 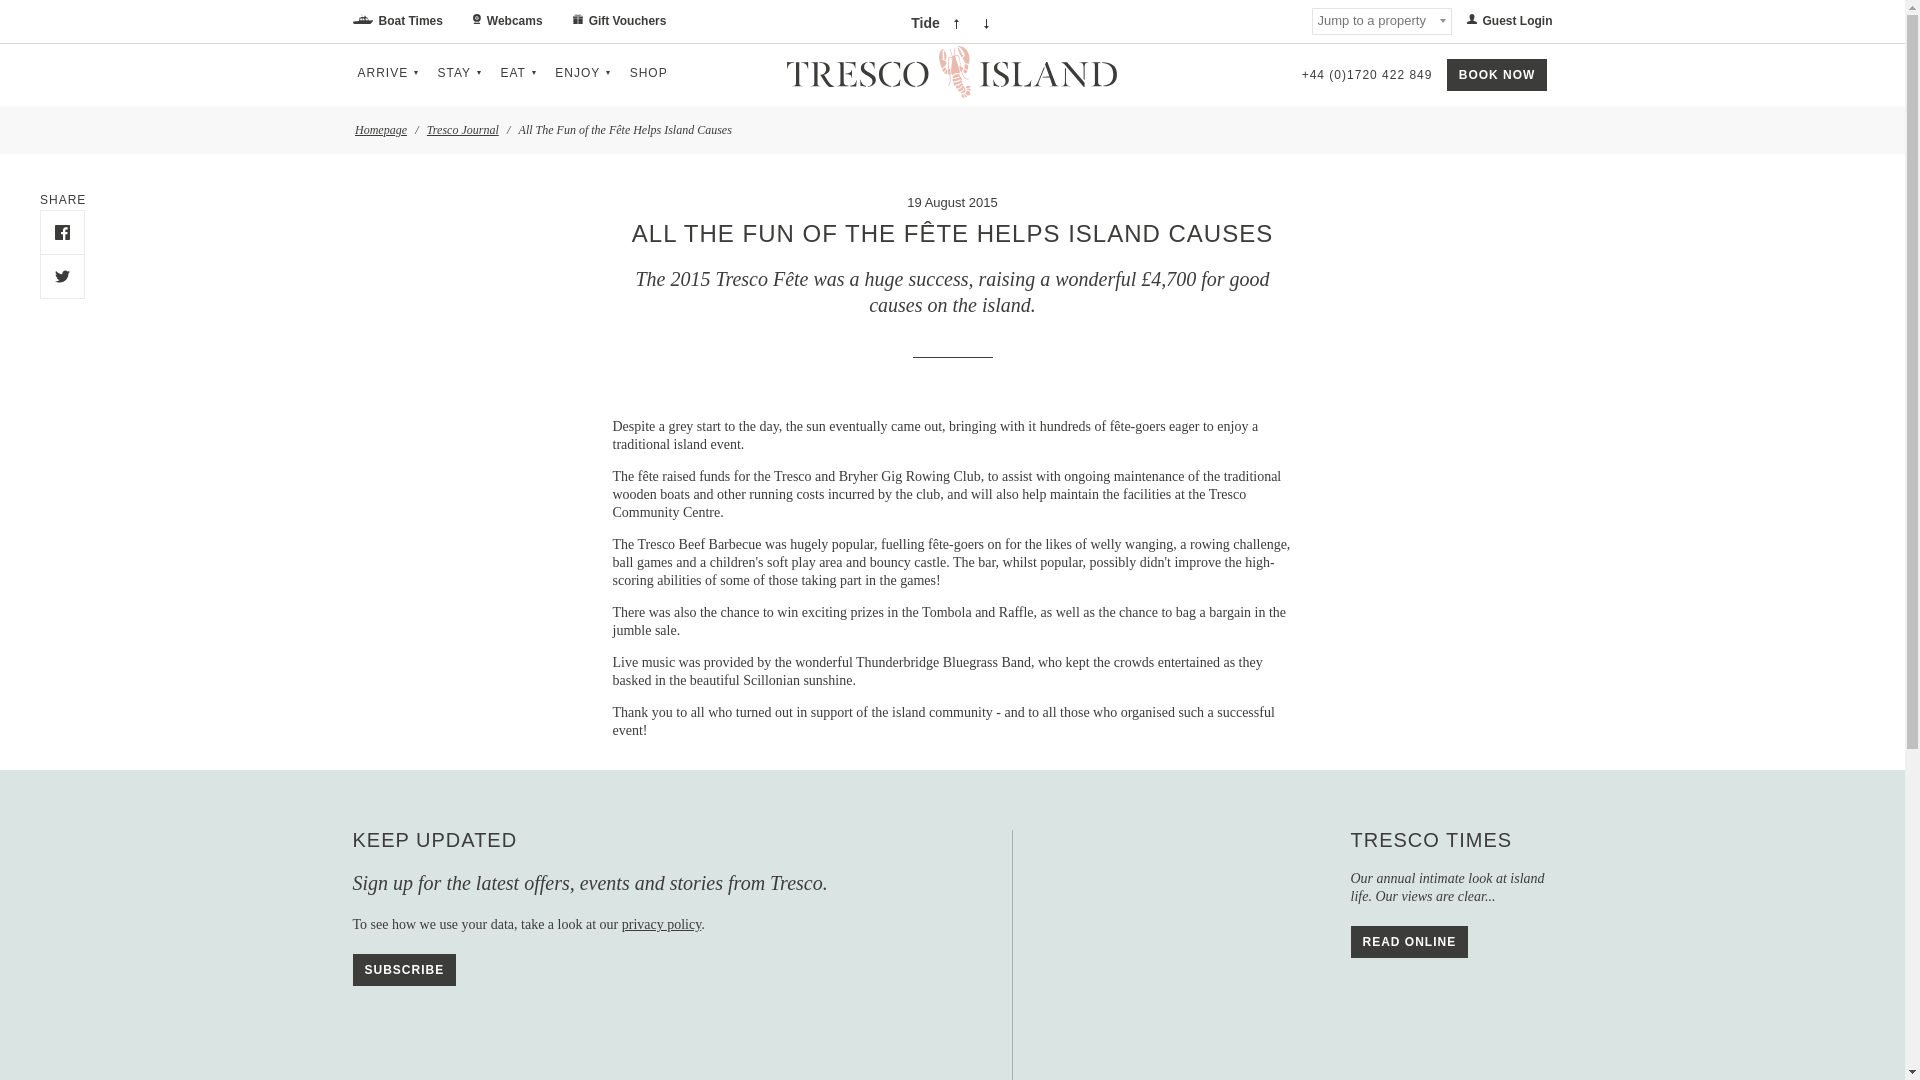 I want to click on Tresco Webcams, so click(x=508, y=21).